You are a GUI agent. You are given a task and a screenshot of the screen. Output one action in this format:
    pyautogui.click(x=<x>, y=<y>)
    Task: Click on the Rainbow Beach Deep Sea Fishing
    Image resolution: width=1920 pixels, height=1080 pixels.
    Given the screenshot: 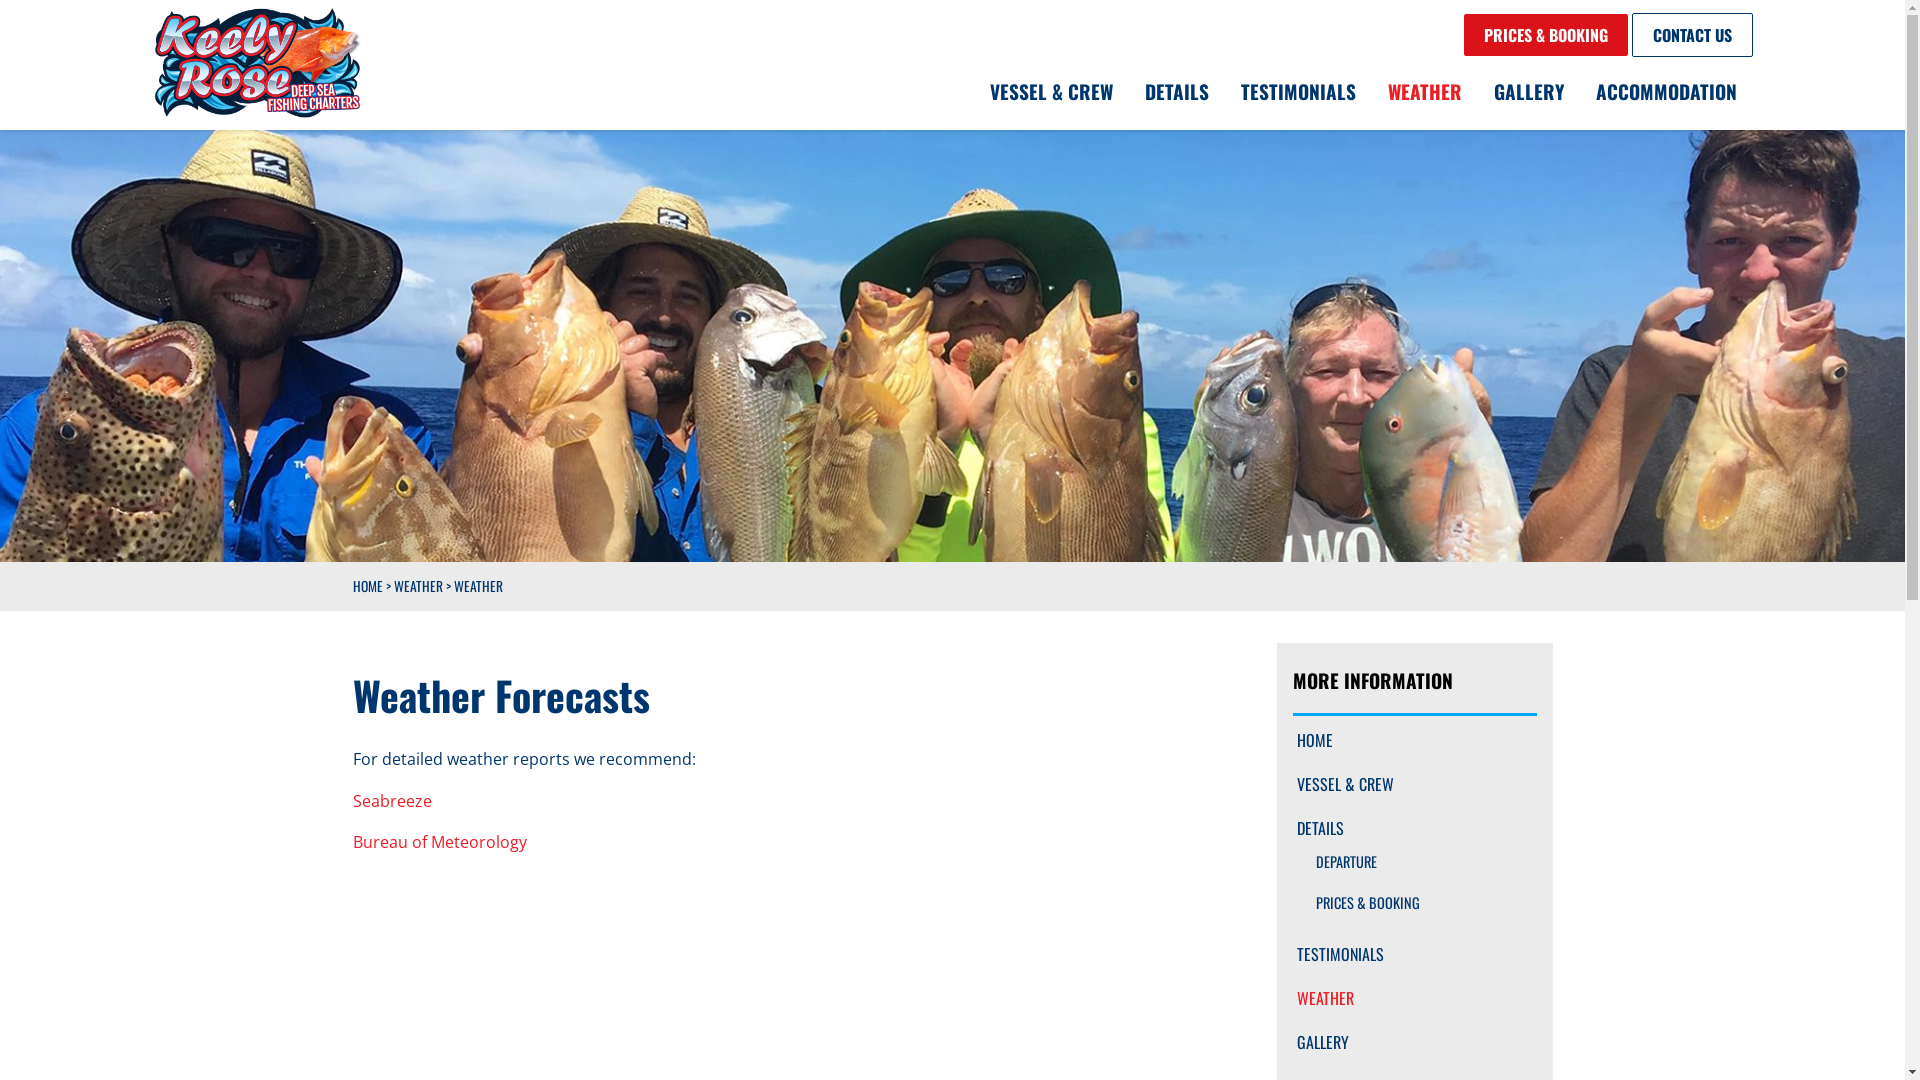 What is the action you would take?
    pyautogui.click(x=256, y=63)
    